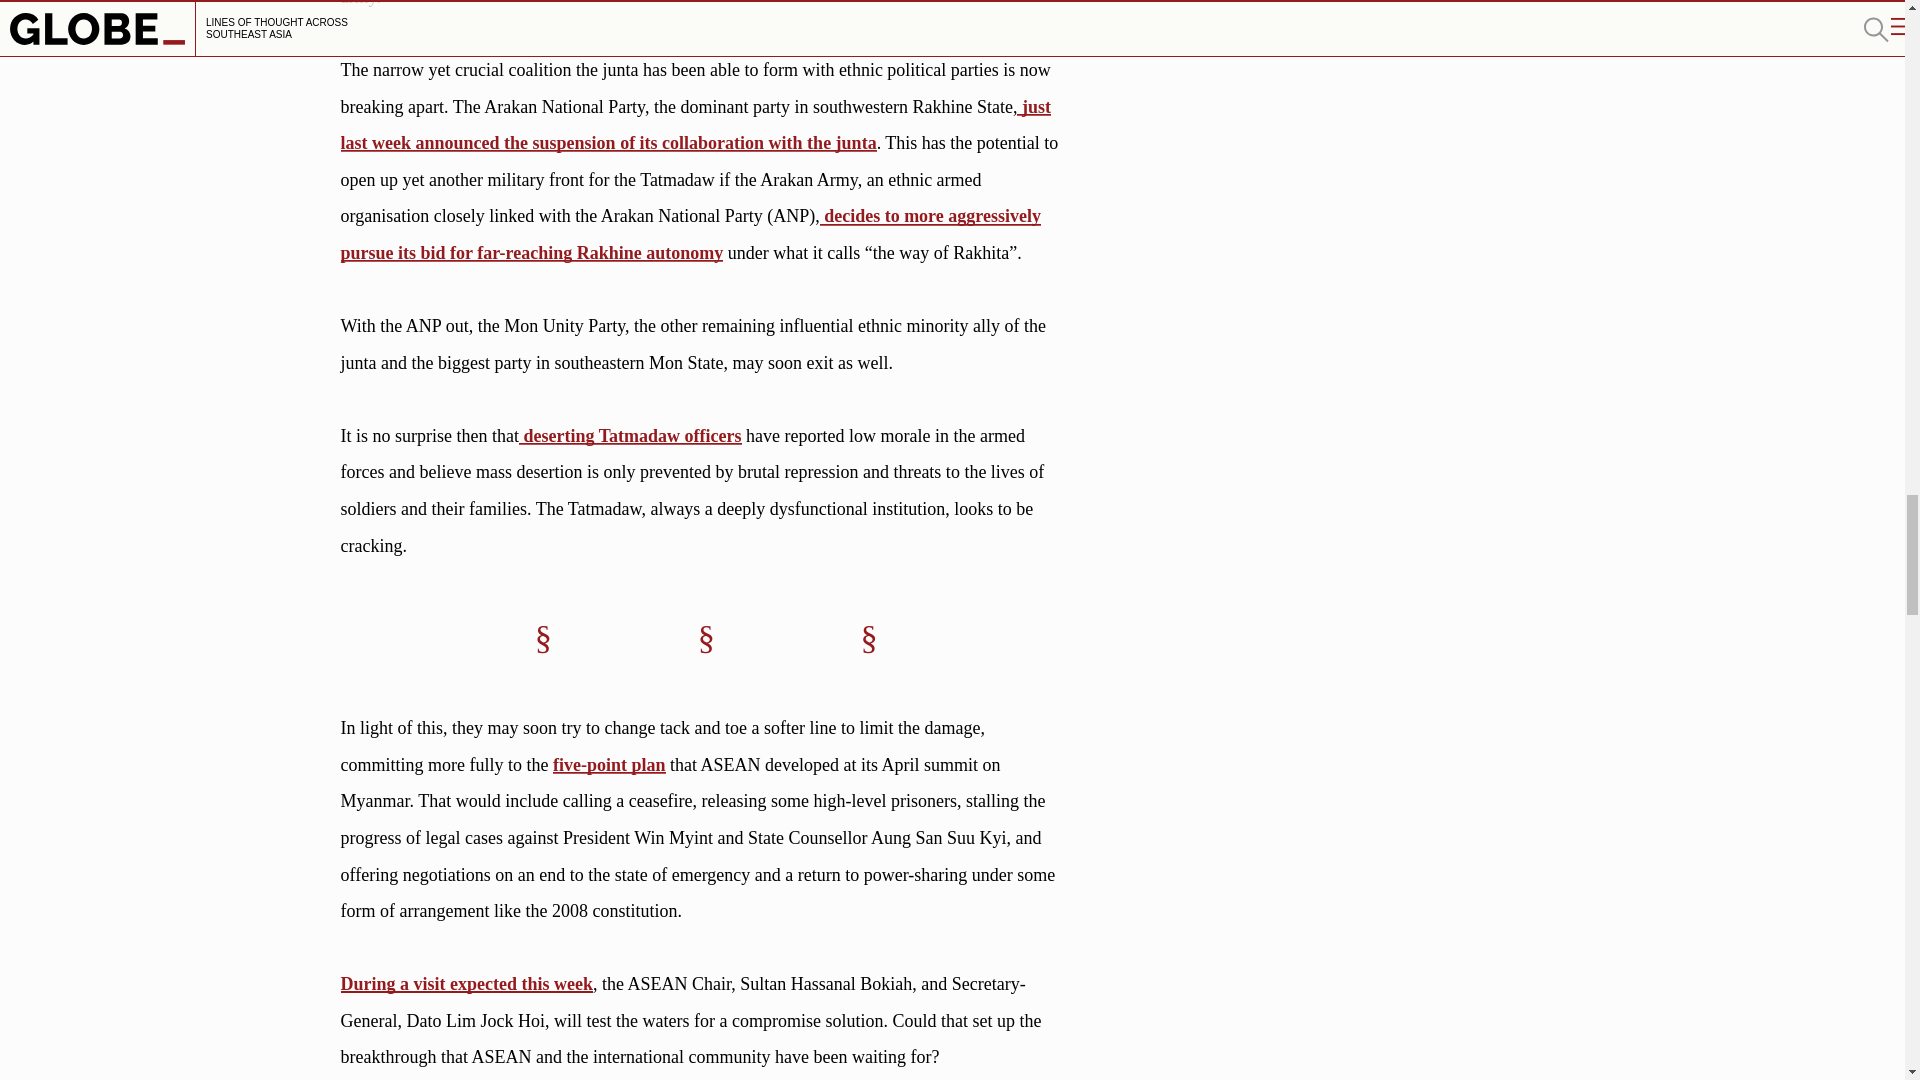 The width and height of the screenshot is (1920, 1080). What do you see at coordinates (609, 764) in the screenshot?
I see `five-point plan` at bounding box center [609, 764].